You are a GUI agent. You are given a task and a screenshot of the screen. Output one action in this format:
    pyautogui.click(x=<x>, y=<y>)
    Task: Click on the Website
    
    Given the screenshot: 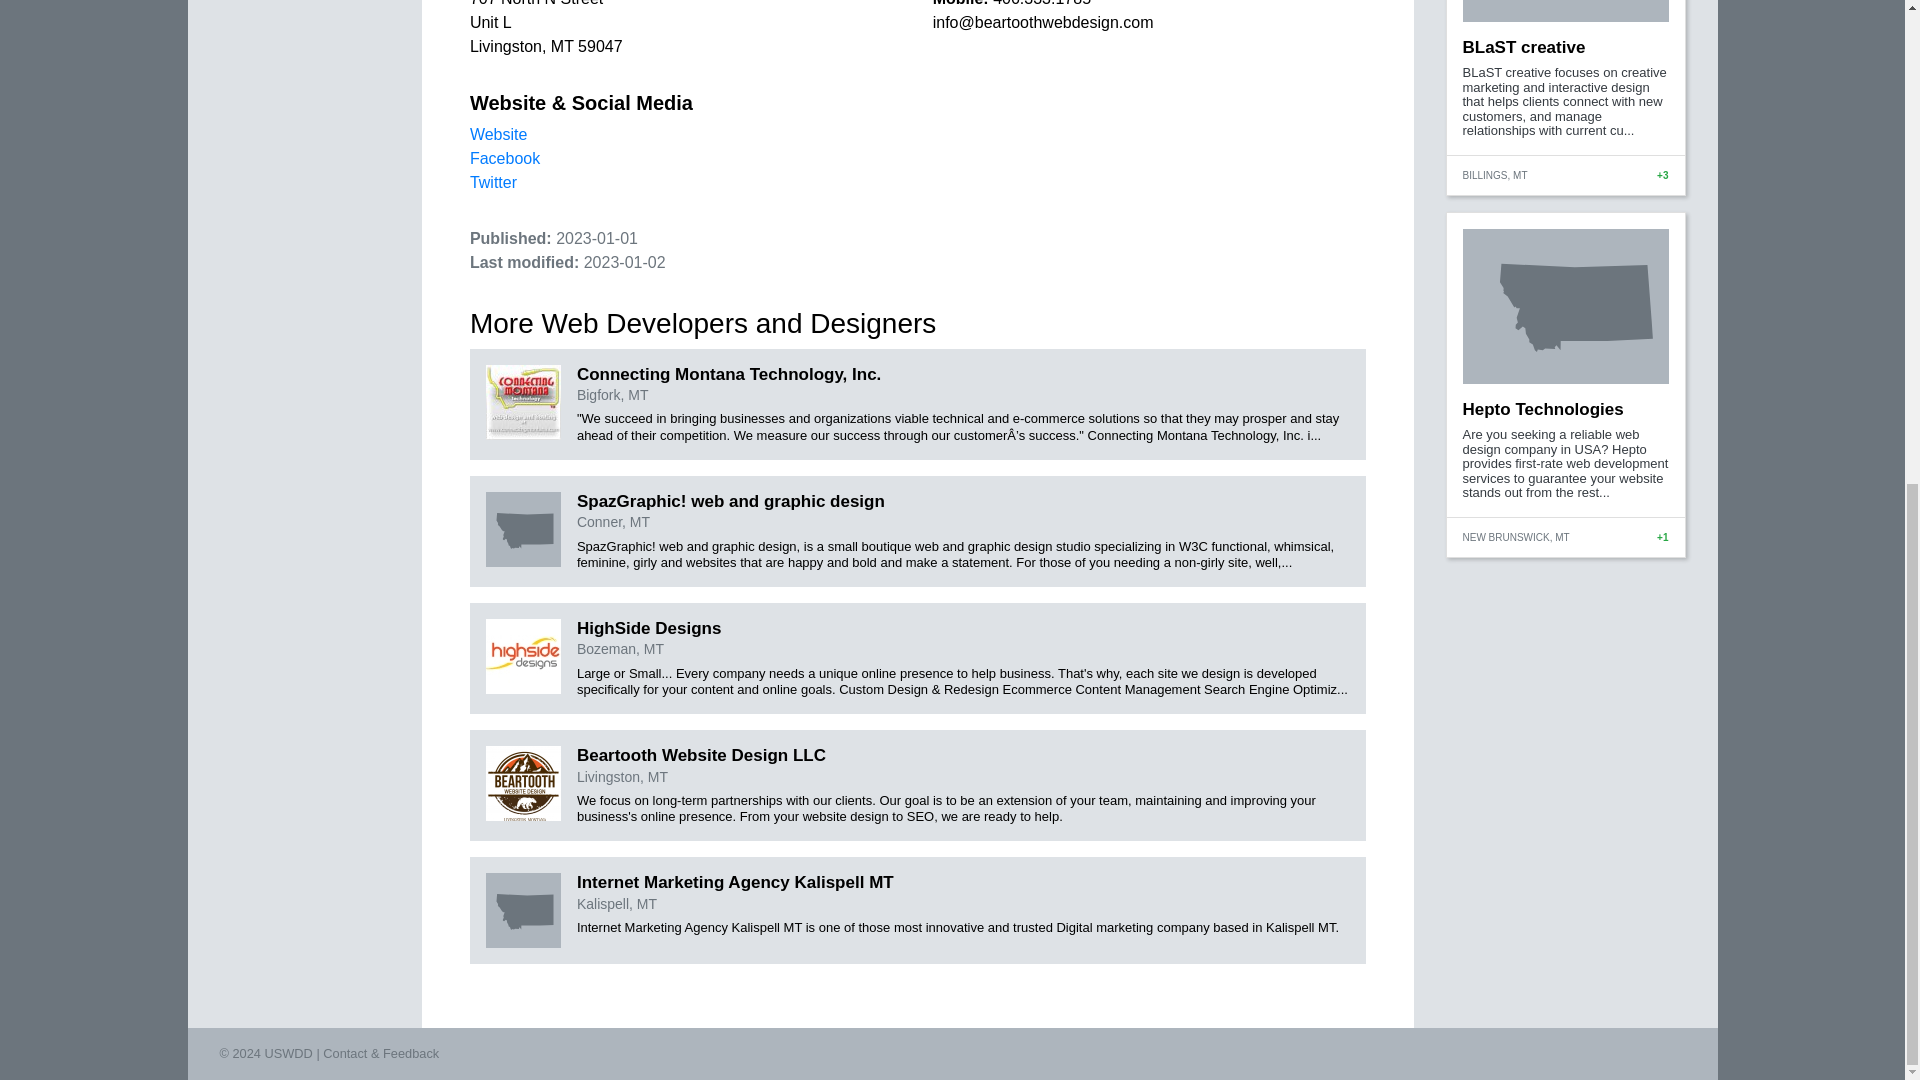 What is the action you would take?
    pyautogui.click(x=499, y=134)
    